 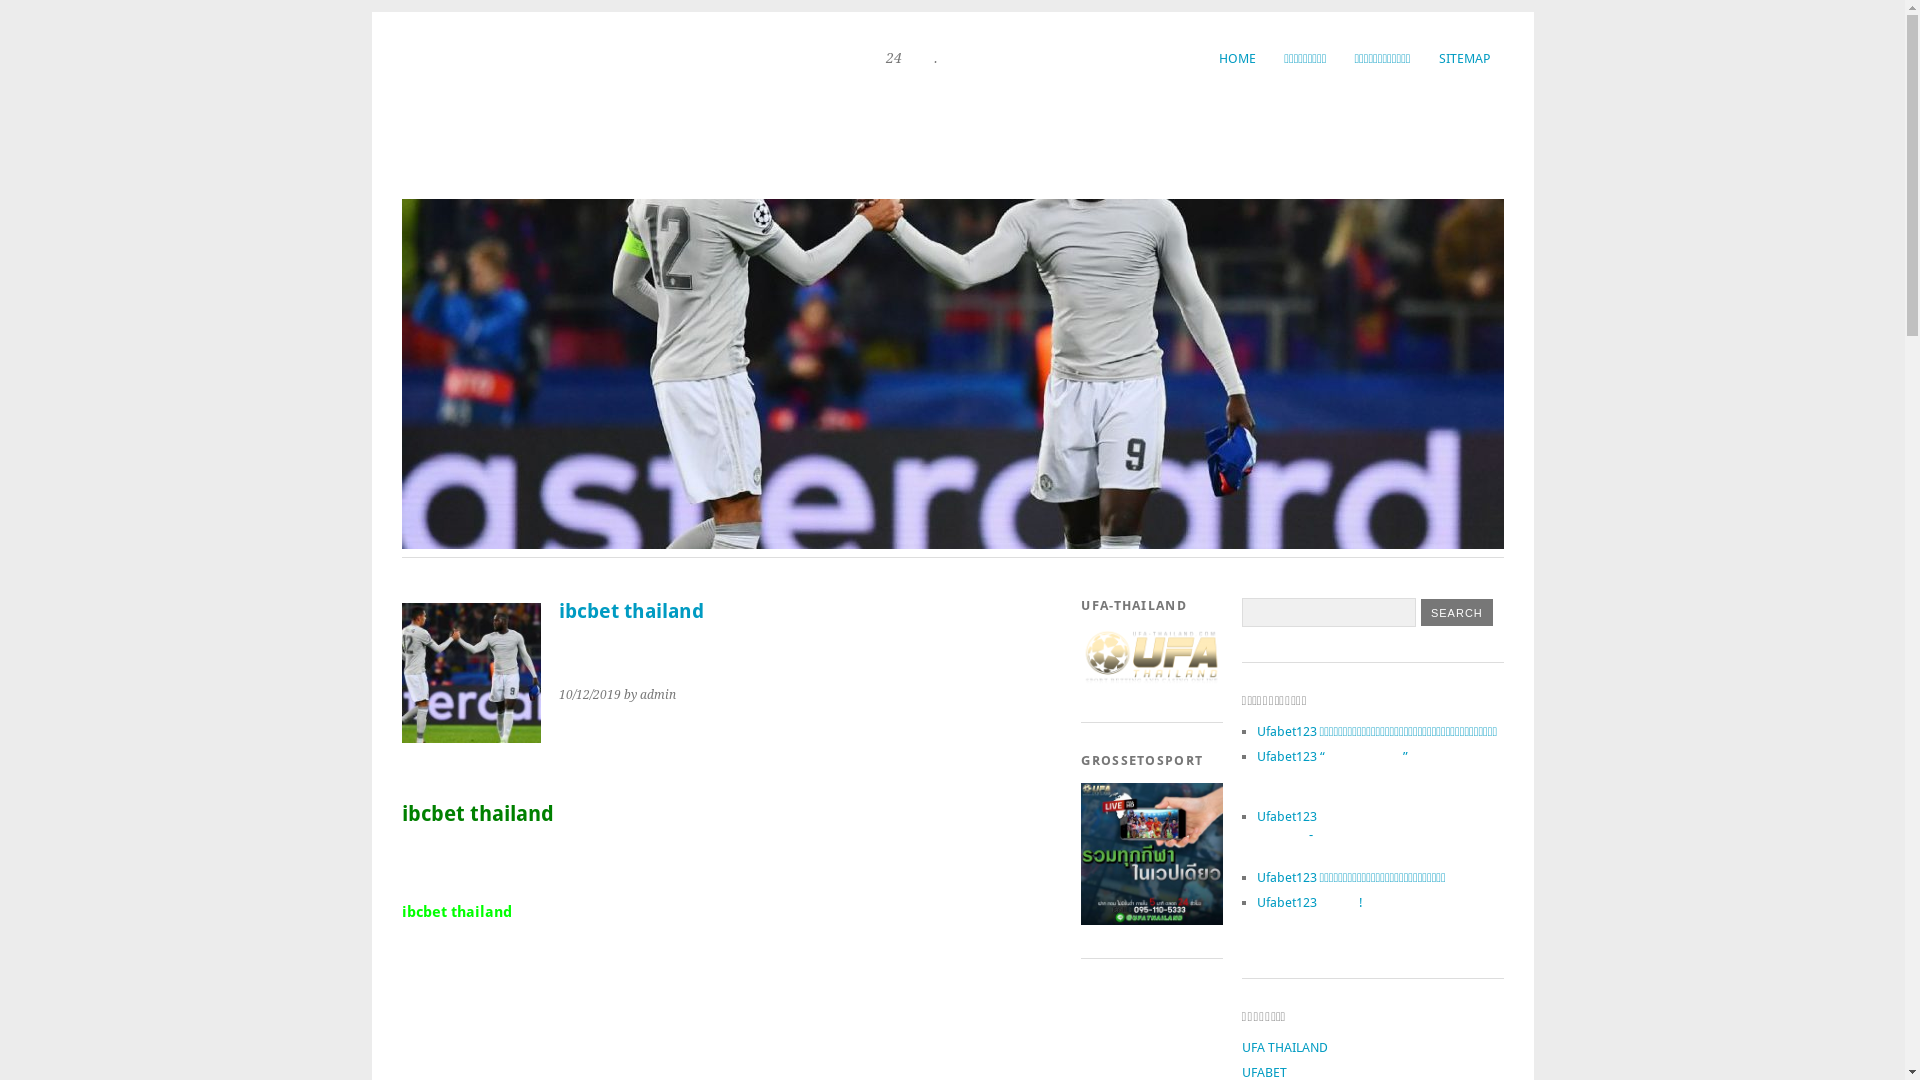 What do you see at coordinates (1264, 1072) in the screenshot?
I see `UFABET` at bounding box center [1264, 1072].